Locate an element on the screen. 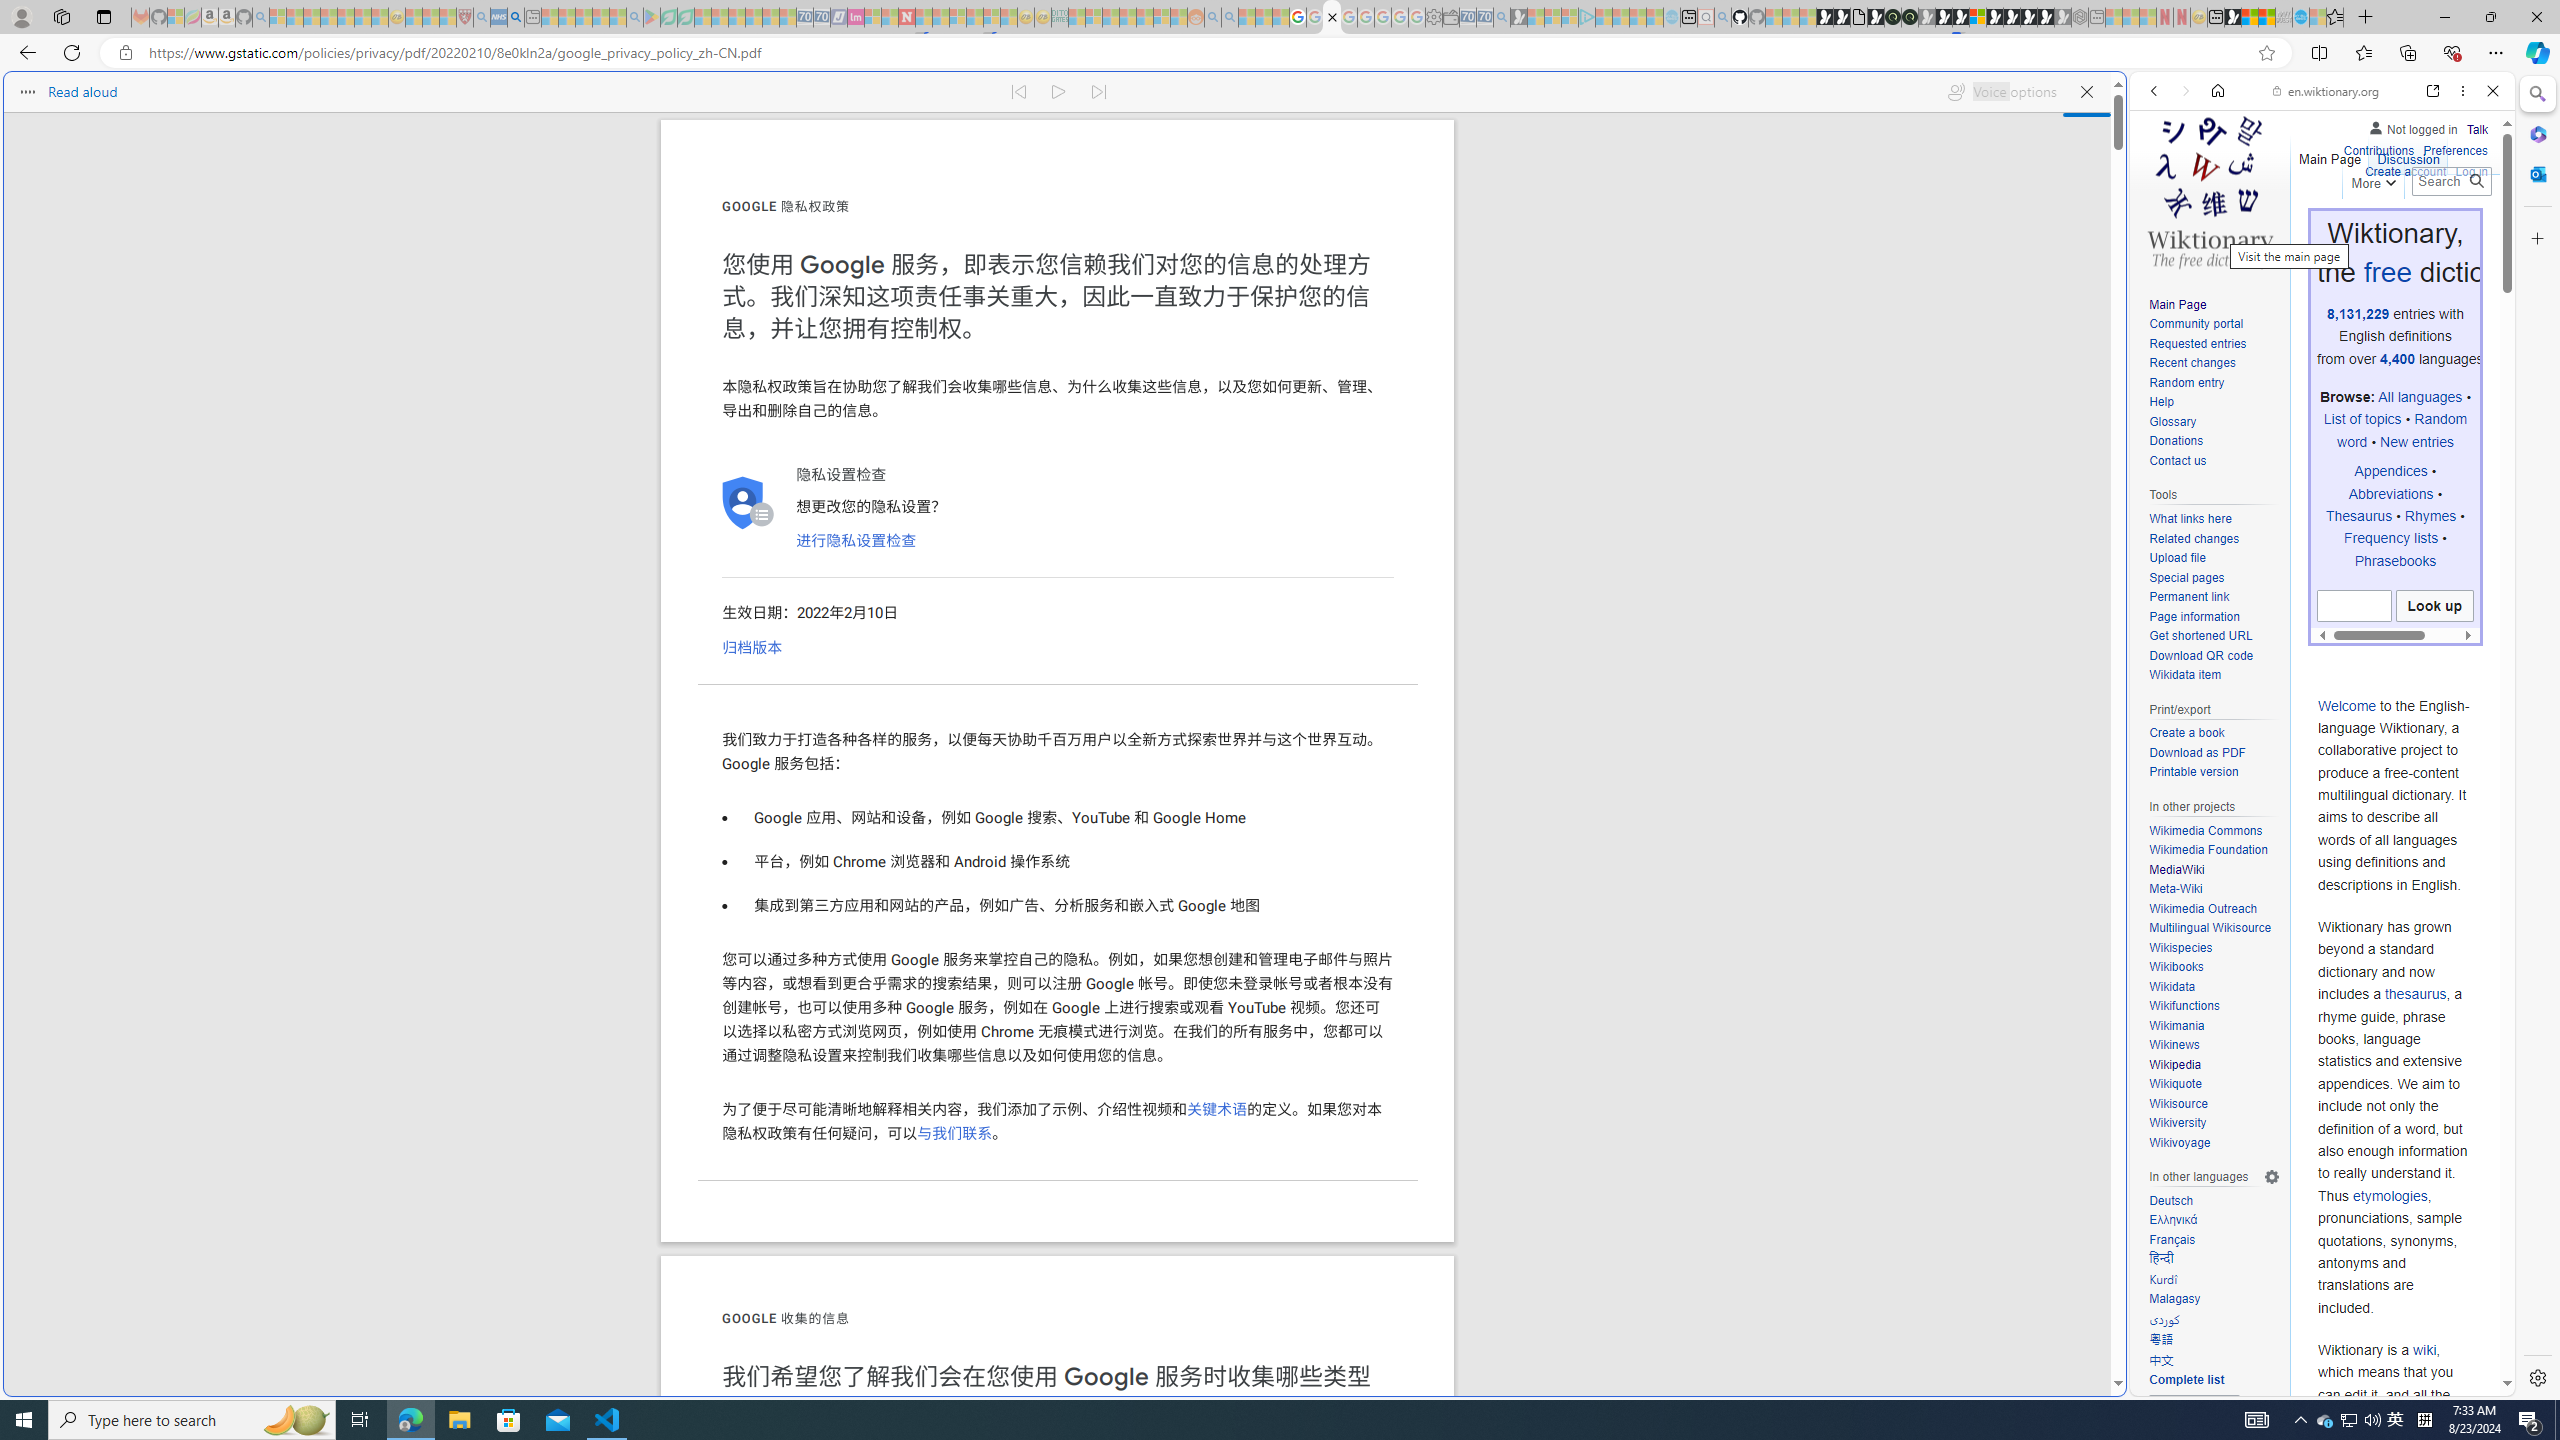 The image size is (2560, 1440). Wikimania is located at coordinates (2214, 1026).